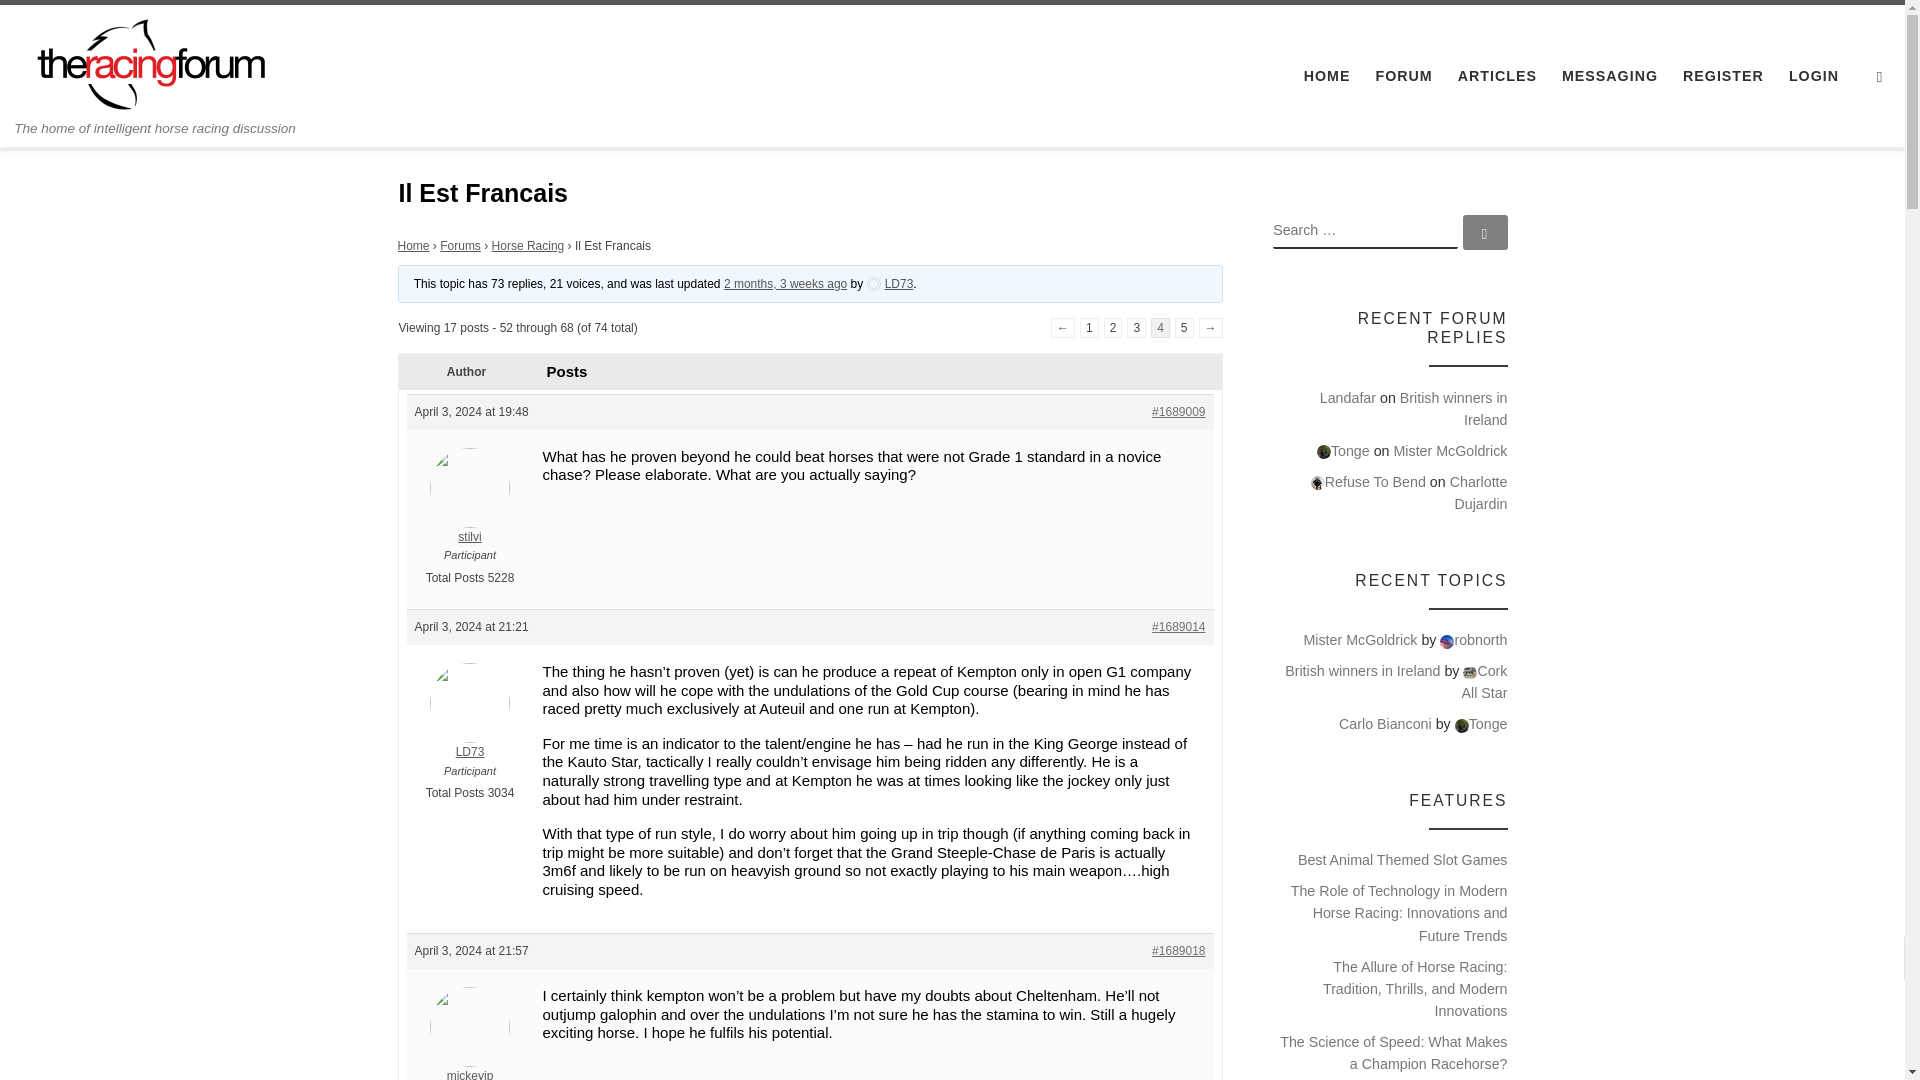 The width and height of the screenshot is (1920, 1080). What do you see at coordinates (469, 725) in the screenshot?
I see `LD73` at bounding box center [469, 725].